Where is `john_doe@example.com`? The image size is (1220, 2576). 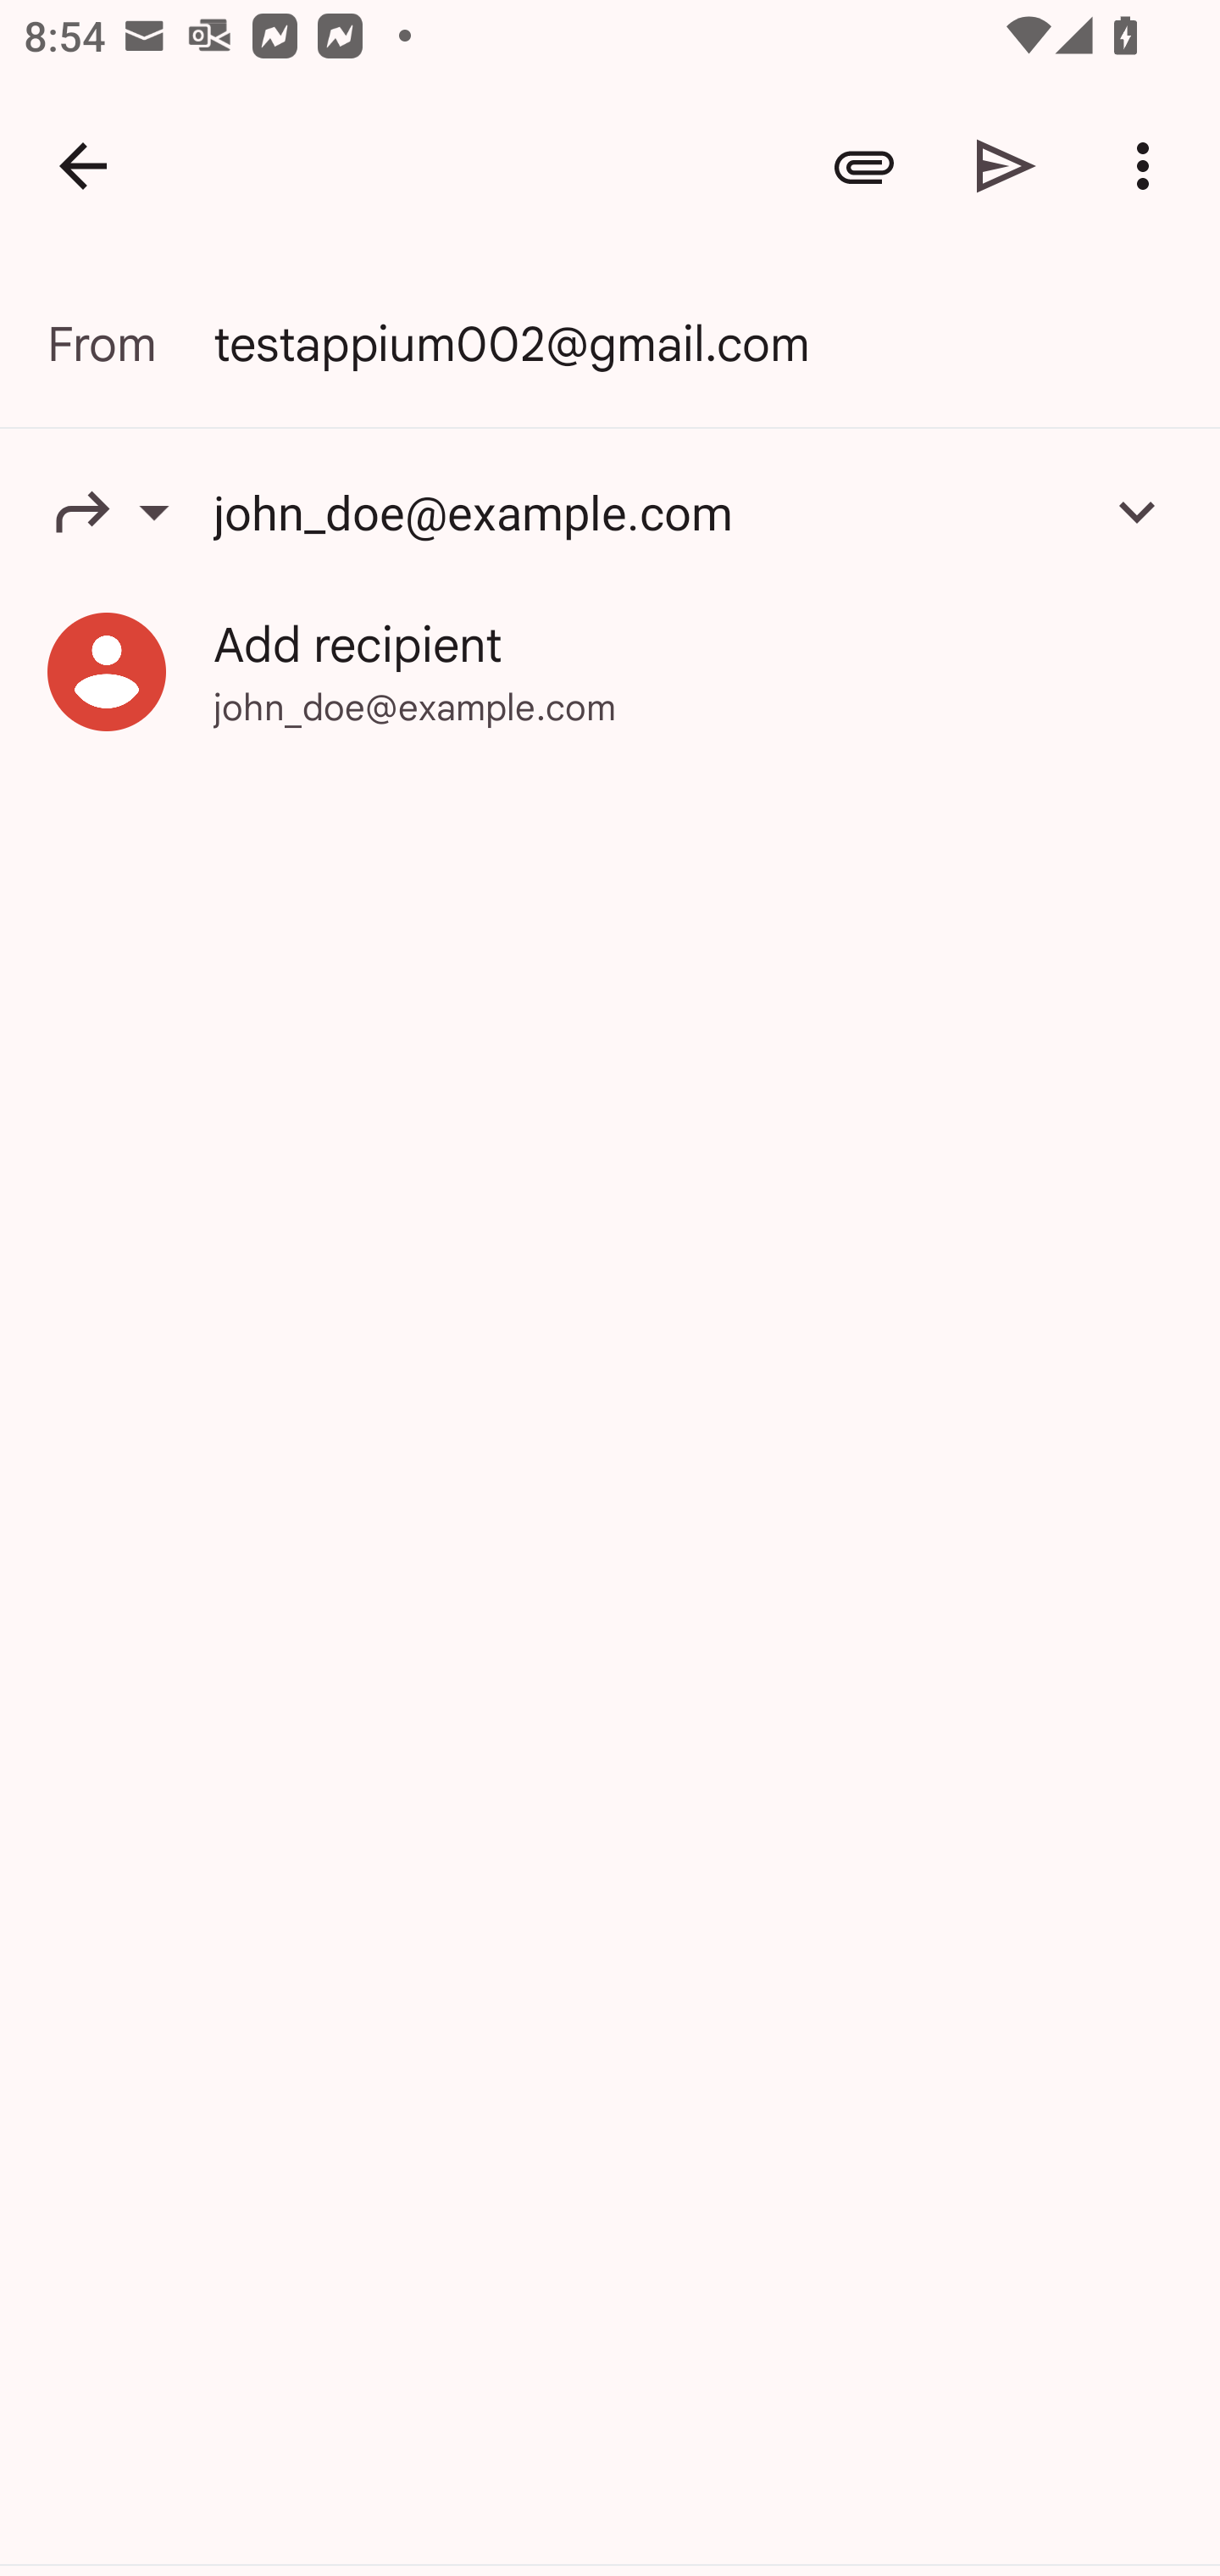 john_doe@example.com is located at coordinates (645, 511).